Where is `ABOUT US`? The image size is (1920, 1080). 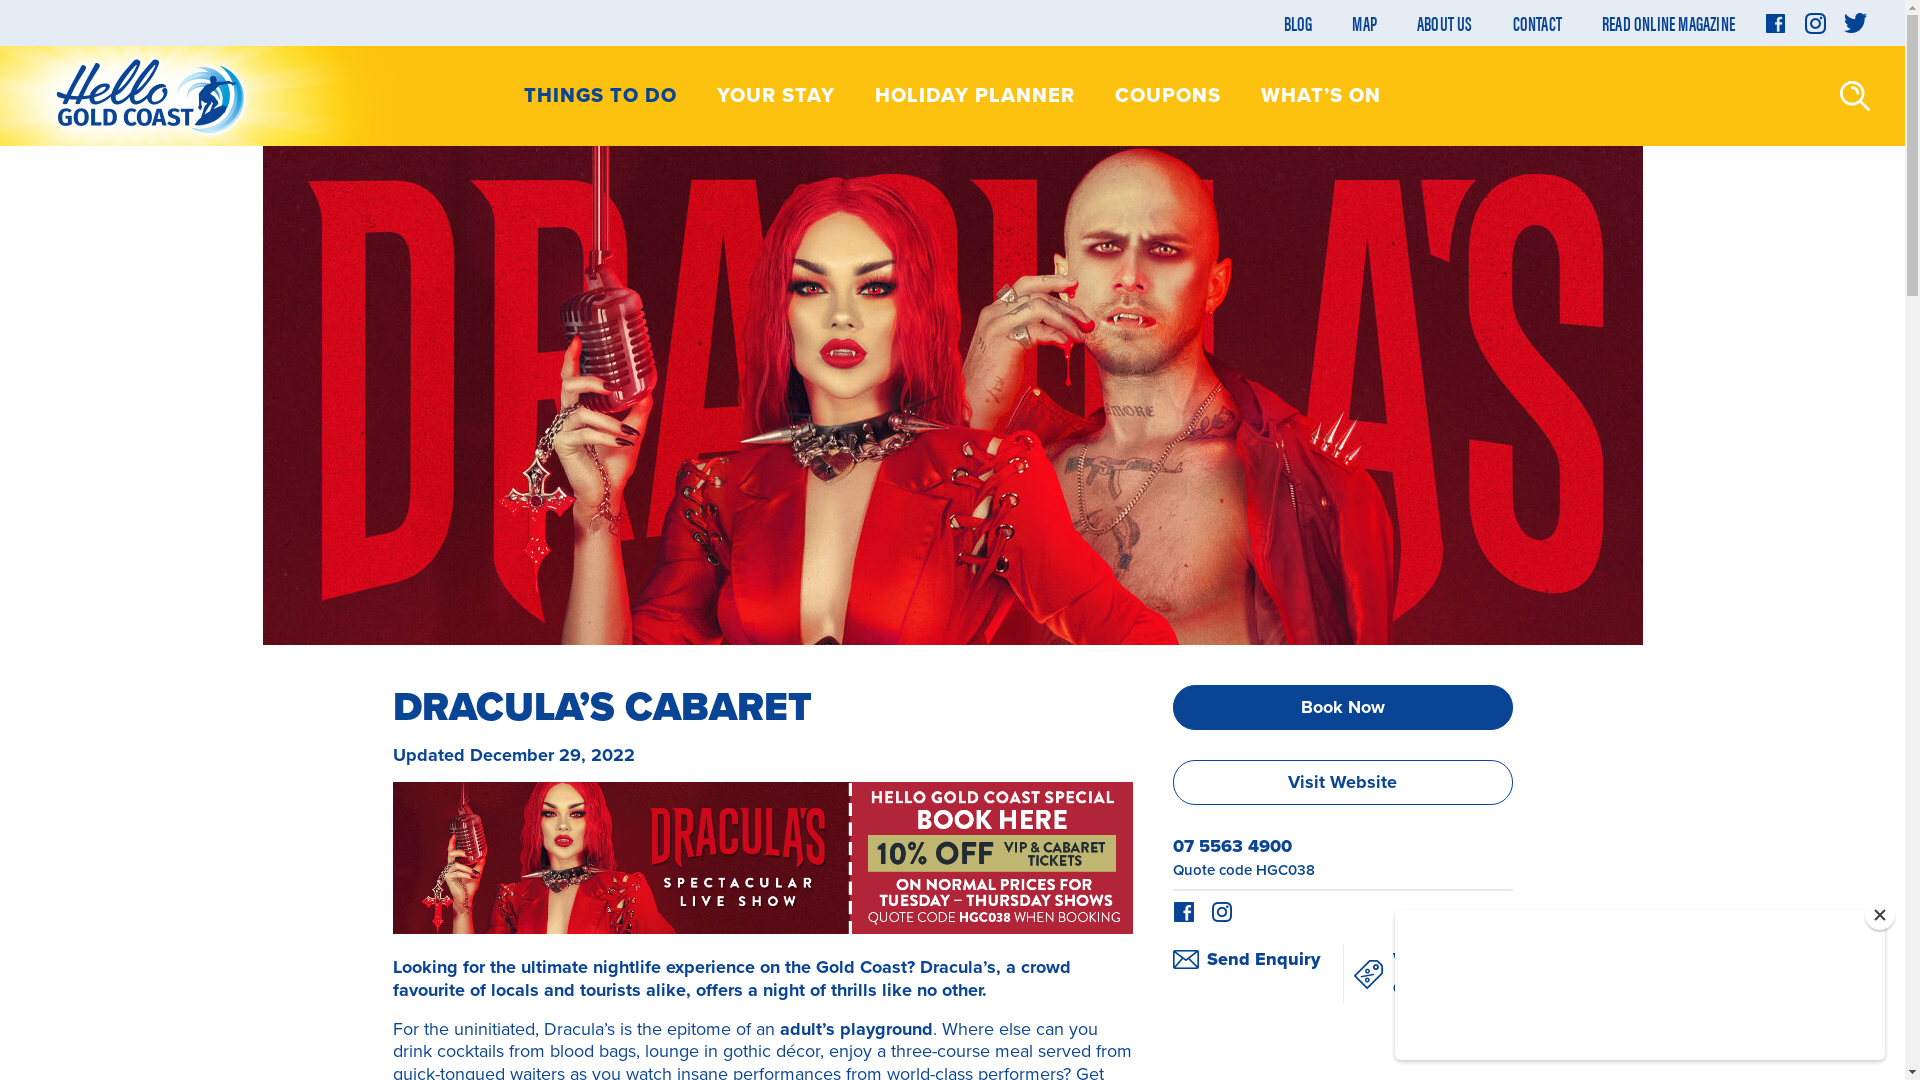
ABOUT US is located at coordinates (1445, 23).